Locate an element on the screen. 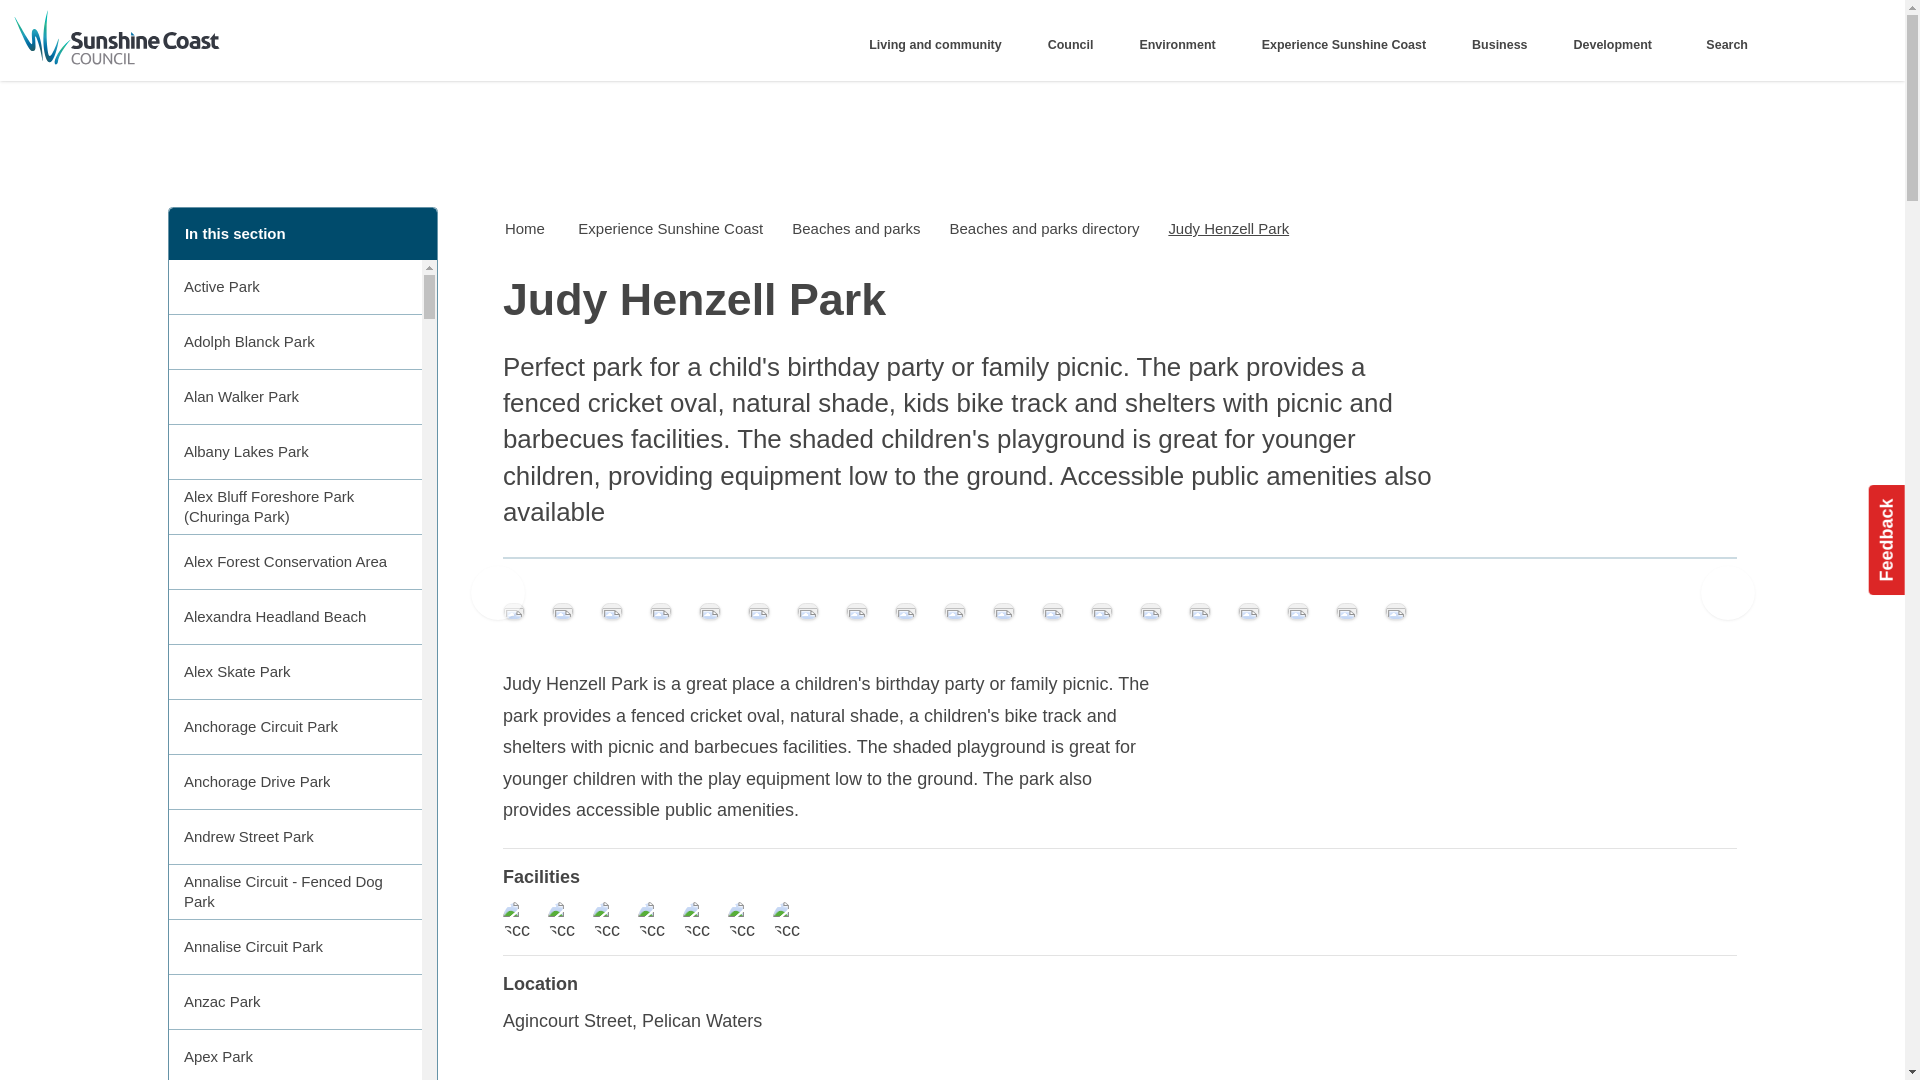 The height and width of the screenshot is (1080, 1920). Living and community is located at coordinates (942, 45).